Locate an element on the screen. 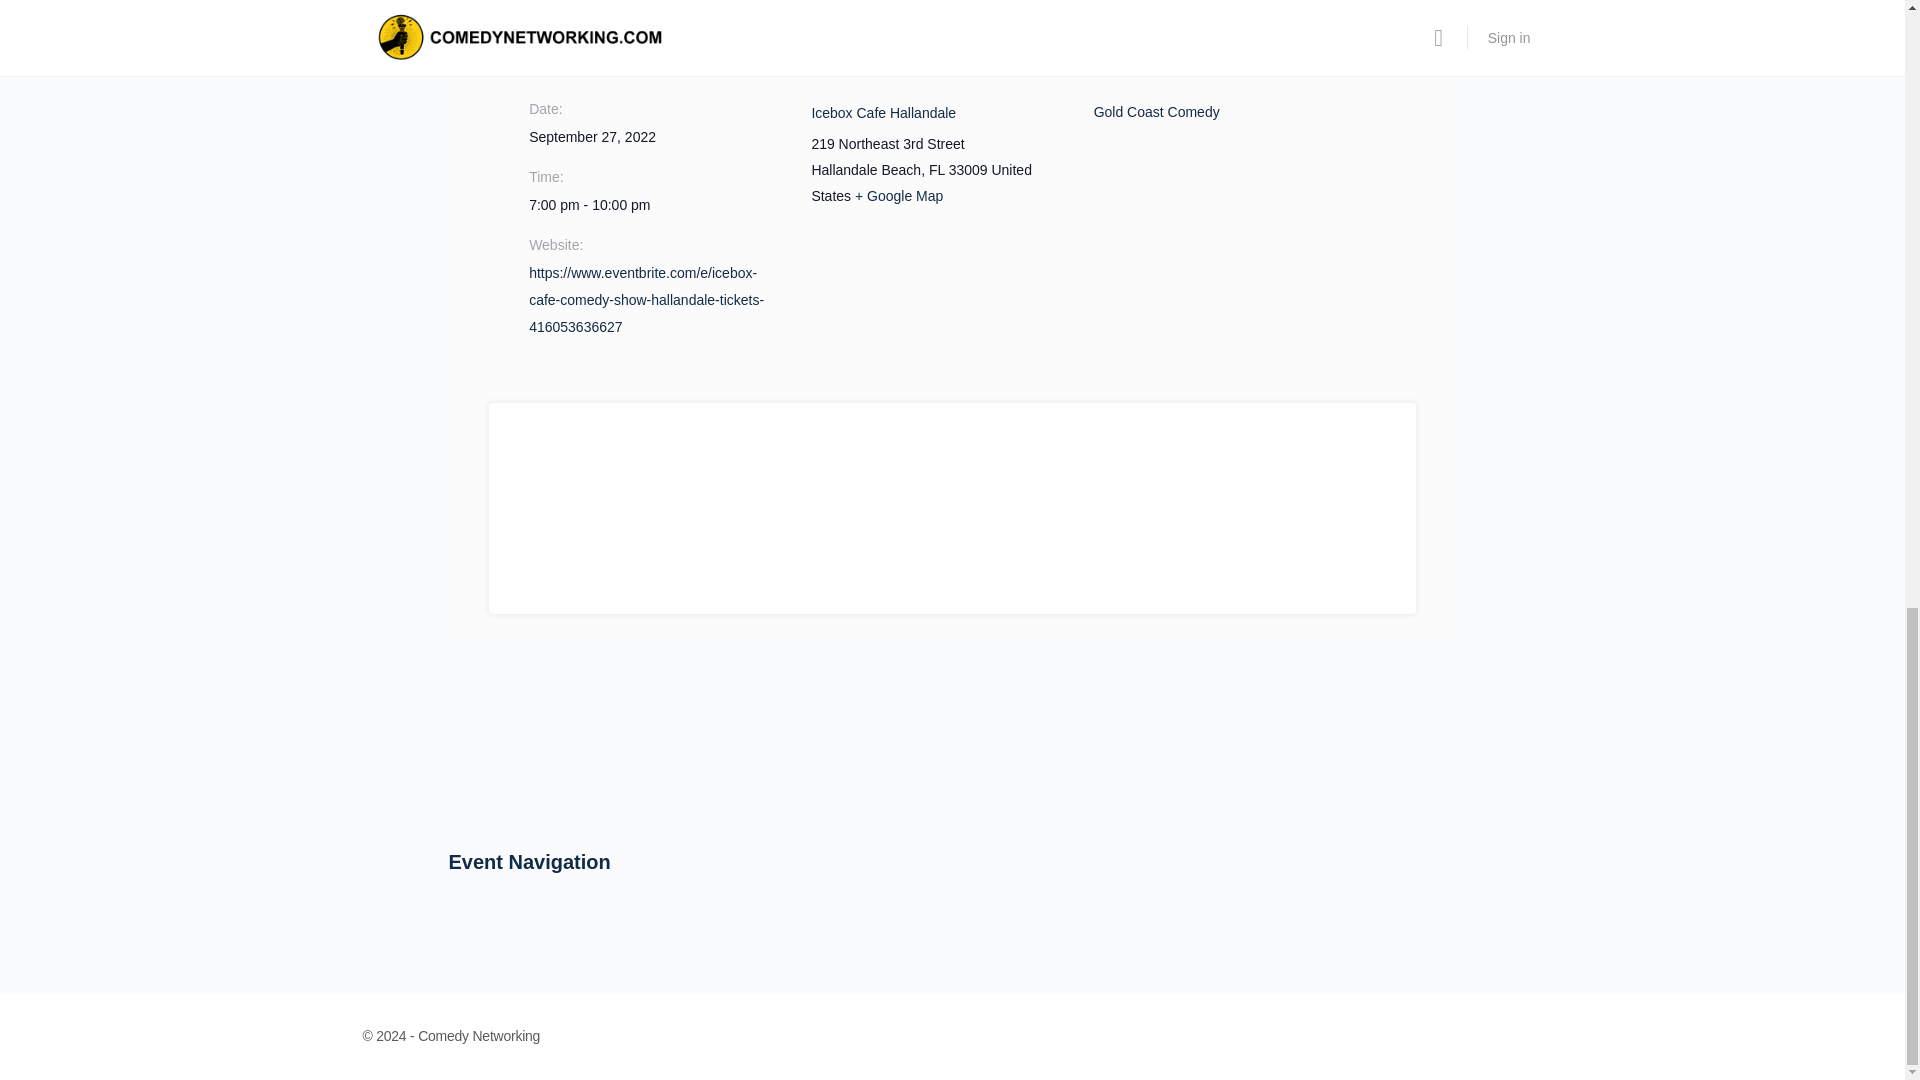 The height and width of the screenshot is (1080, 1920). Florida is located at coordinates (936, 170).